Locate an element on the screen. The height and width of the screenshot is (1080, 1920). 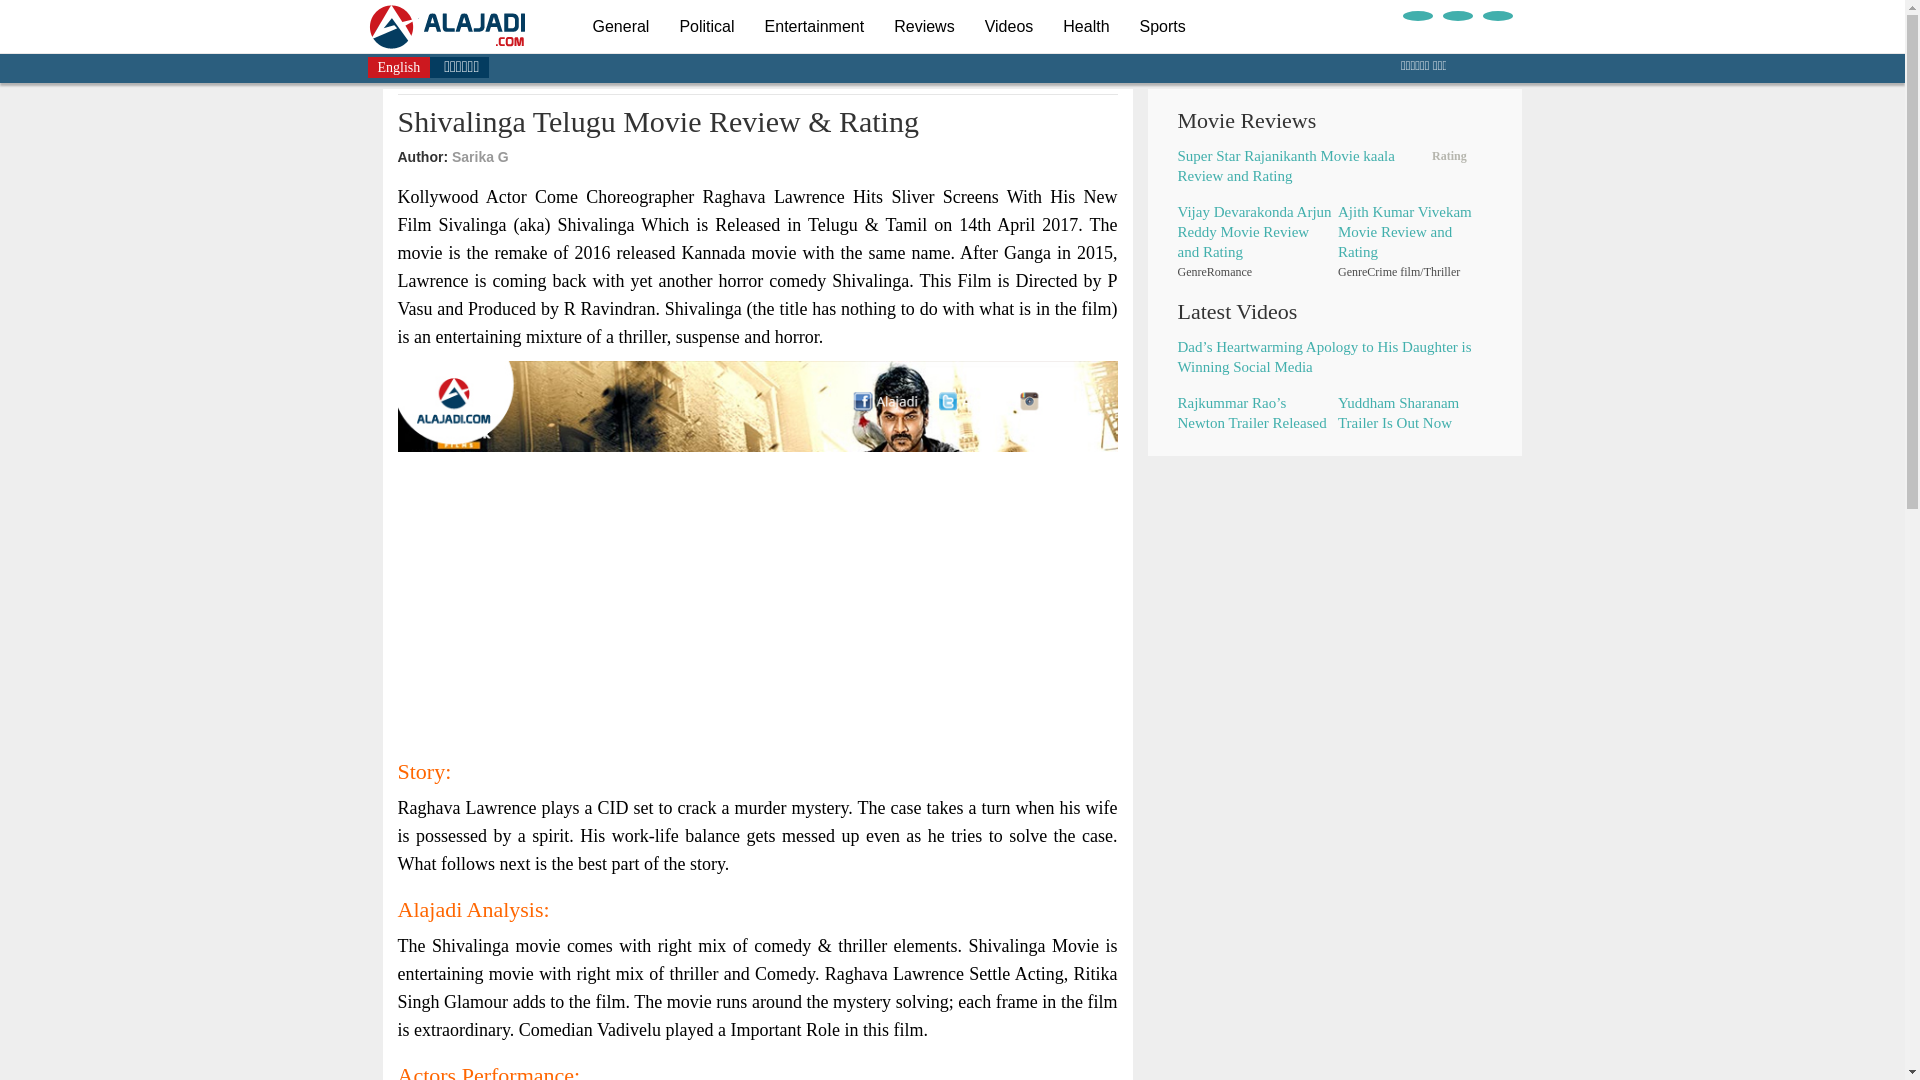
Posts by Sarika G is located at coordinates (480, 157).